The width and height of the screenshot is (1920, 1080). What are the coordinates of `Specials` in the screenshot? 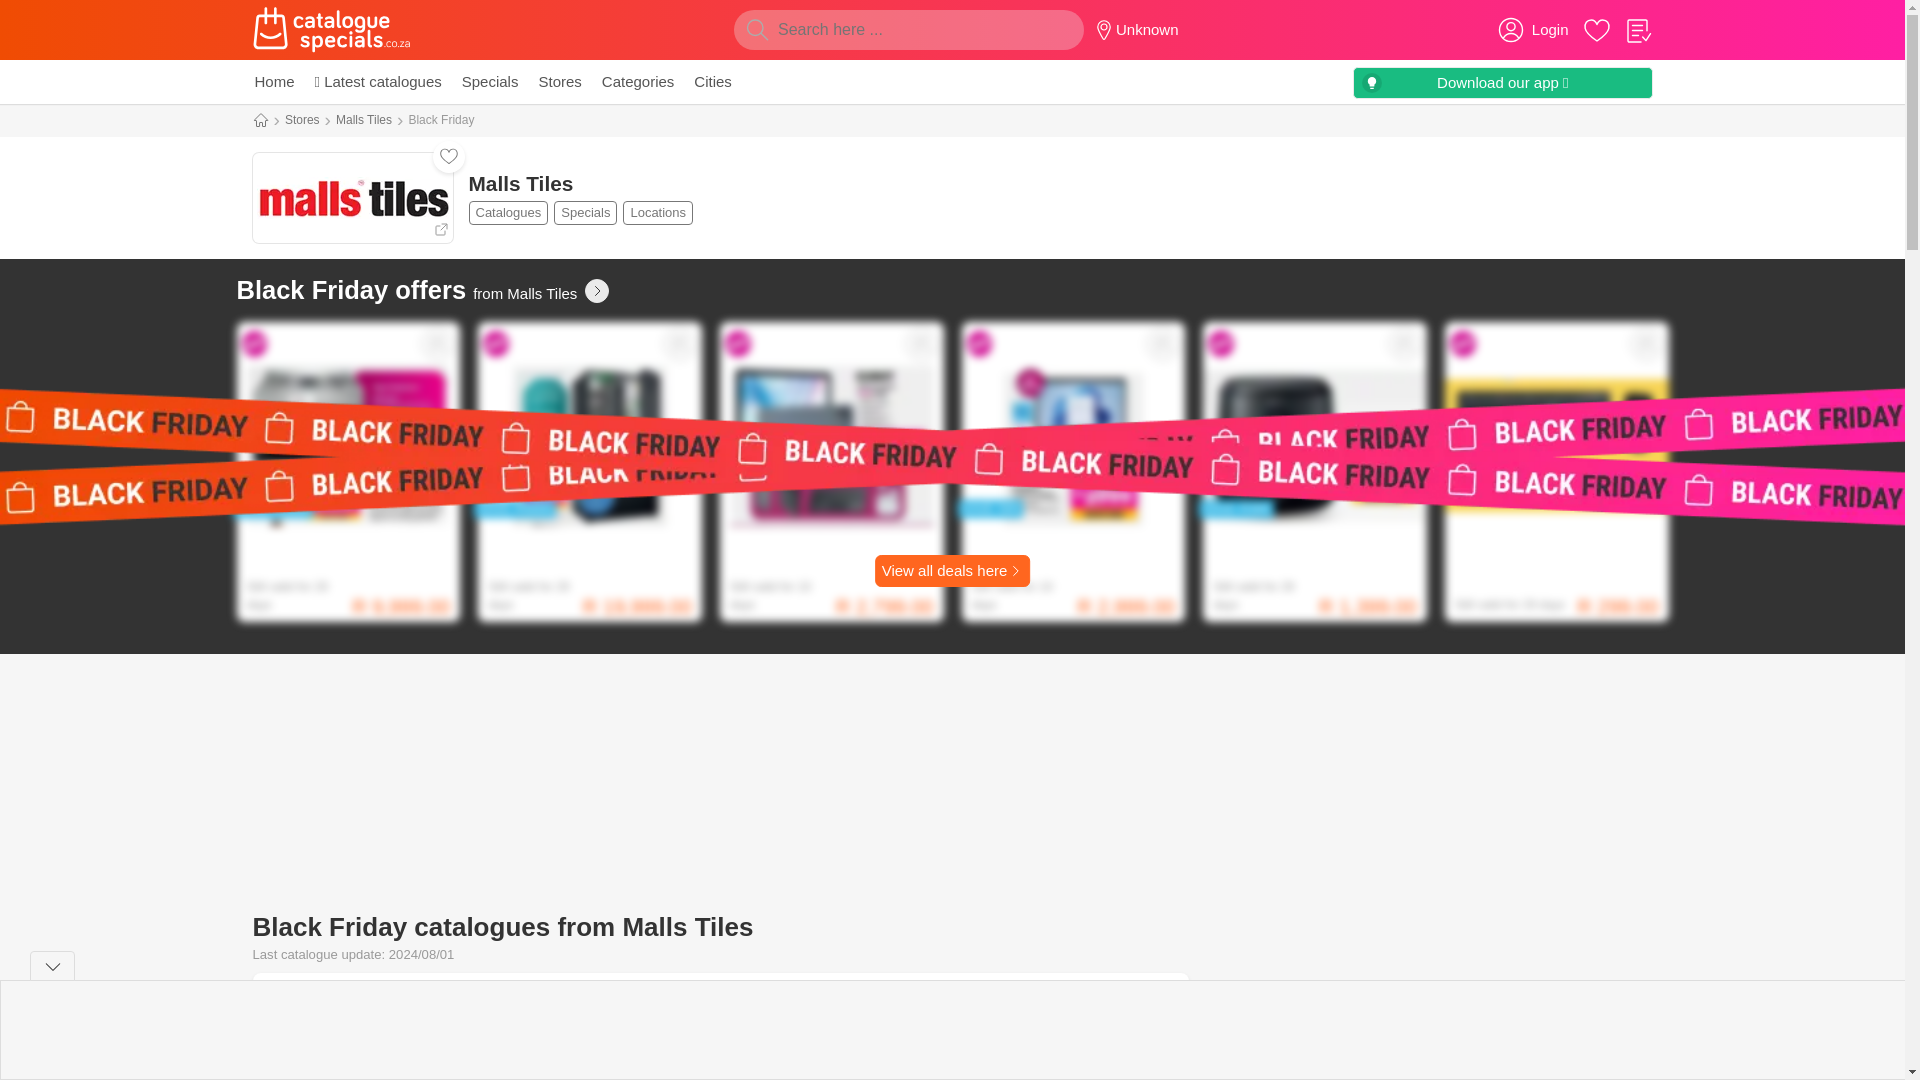 It's located at (638, 82).